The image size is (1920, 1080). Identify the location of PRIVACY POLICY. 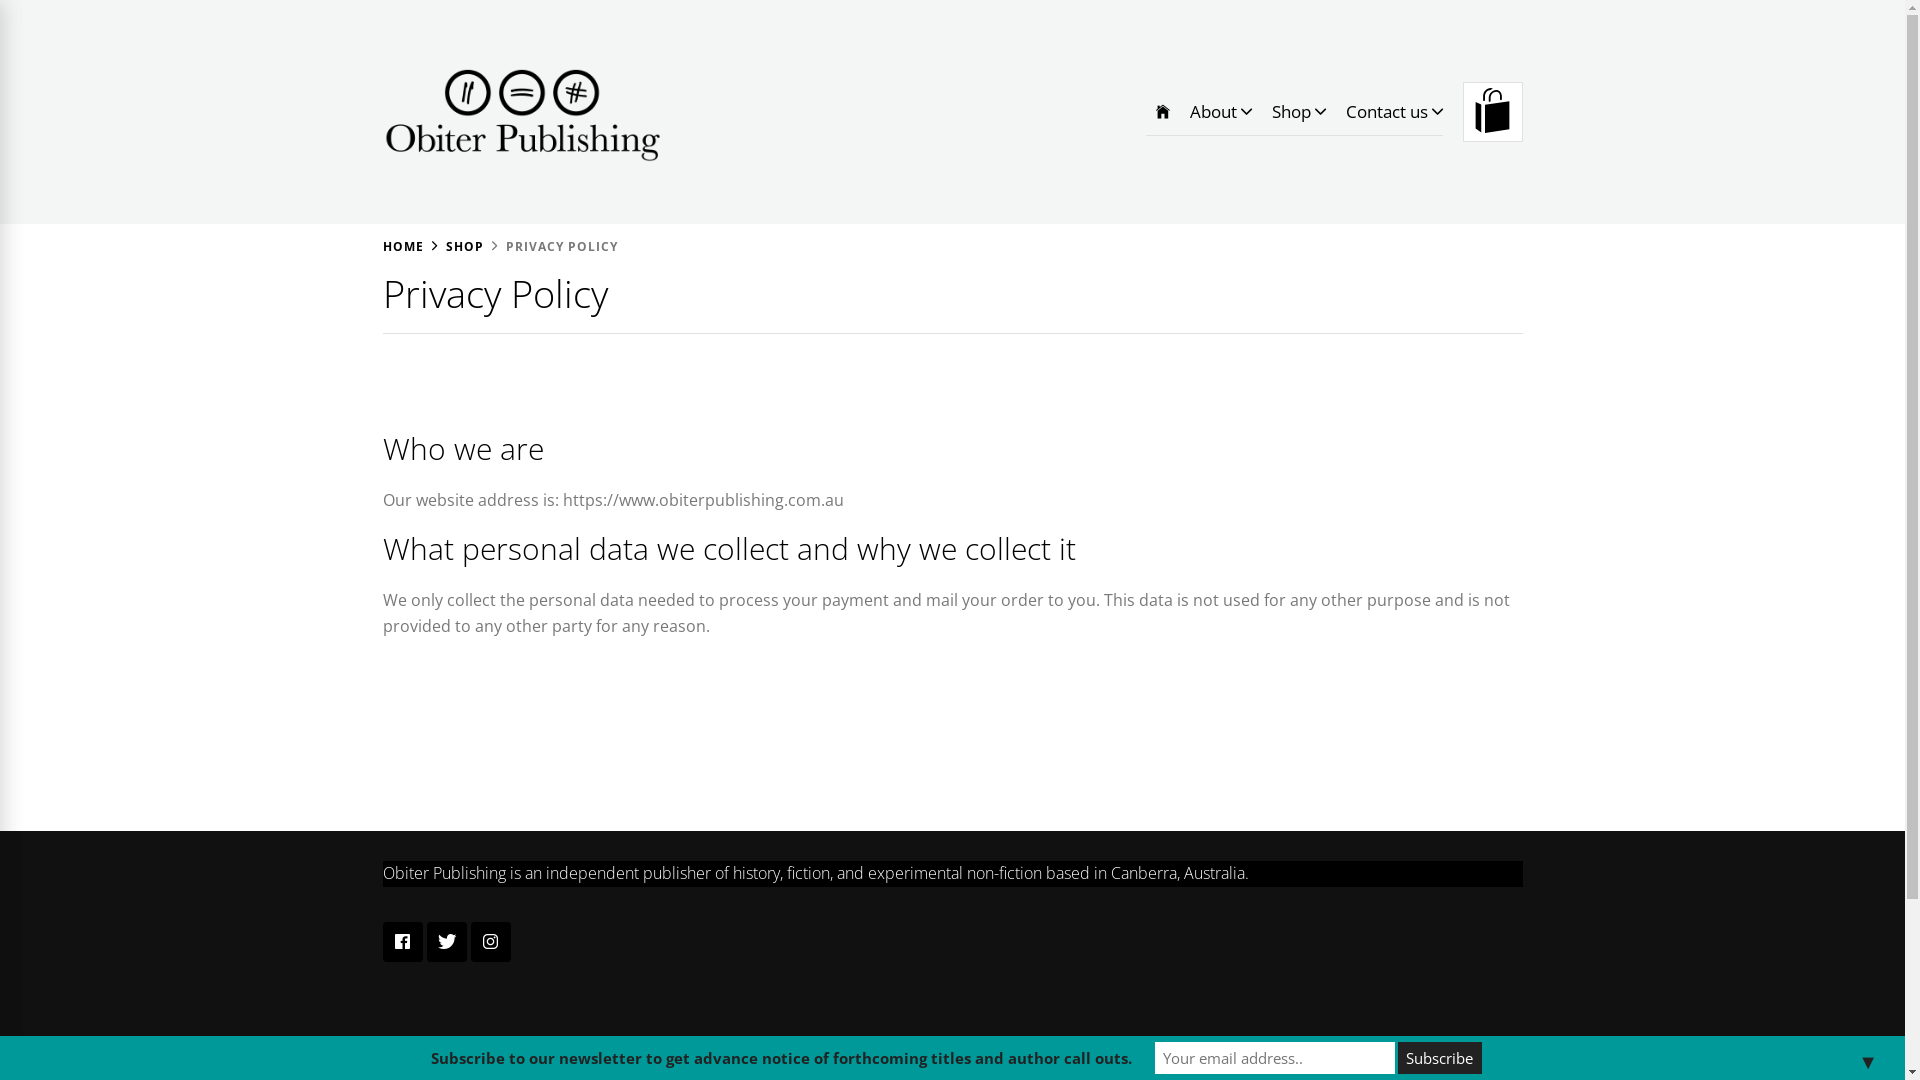
(551, 246).